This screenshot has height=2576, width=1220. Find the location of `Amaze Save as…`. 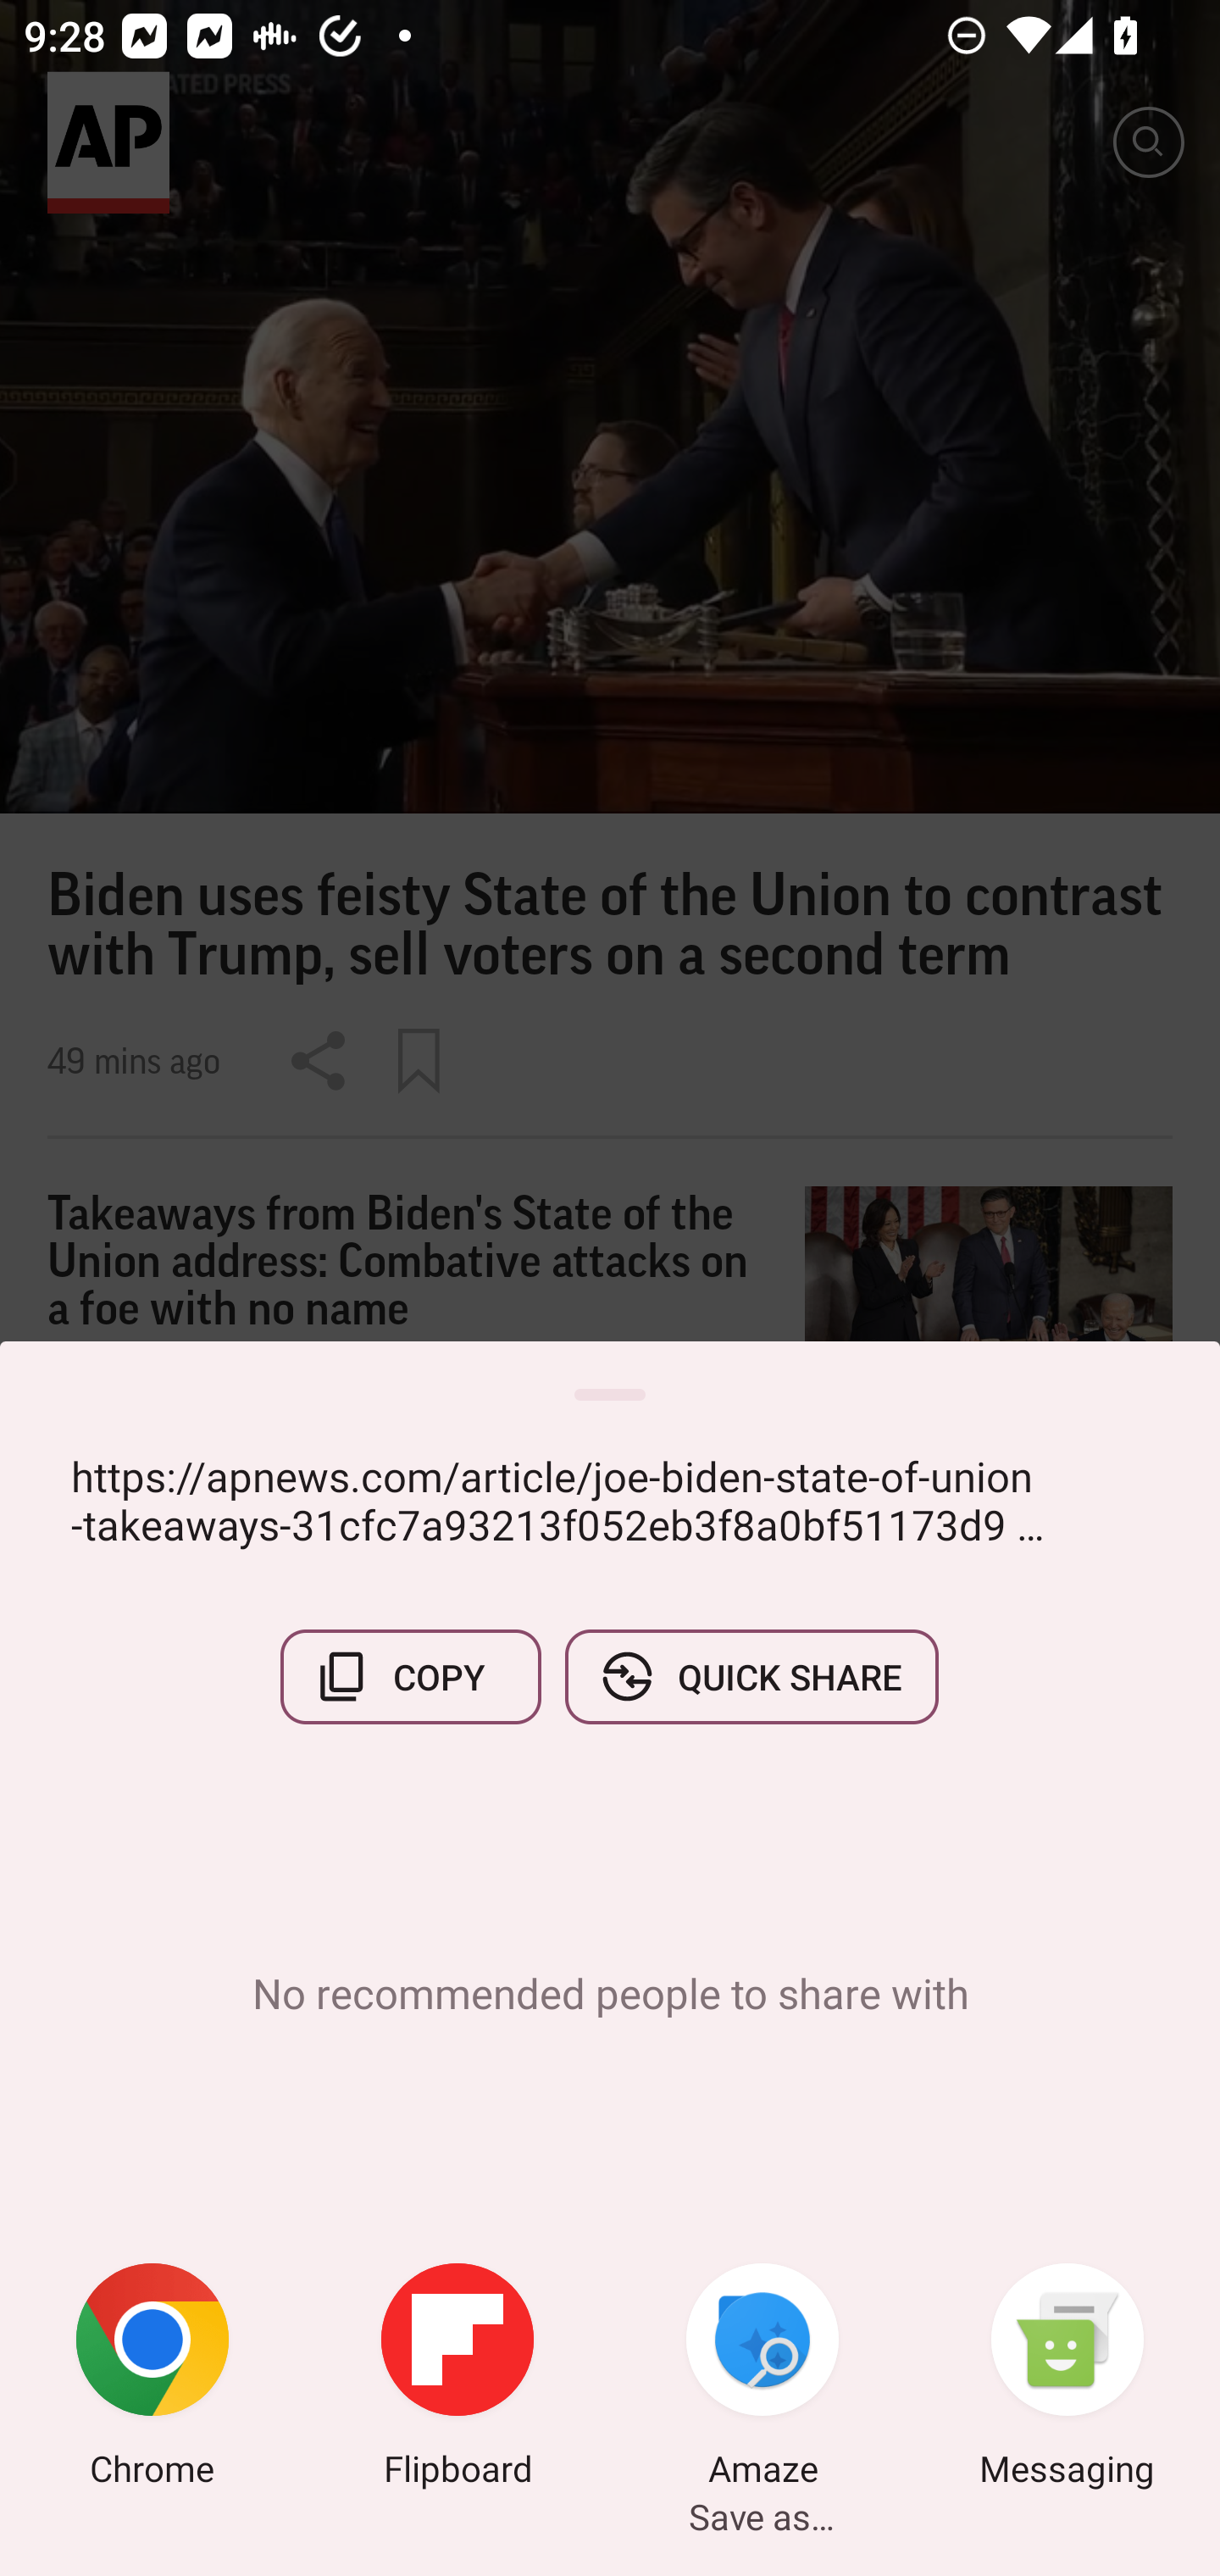

Amaze Save as… is located at coordinates (762, 2379).